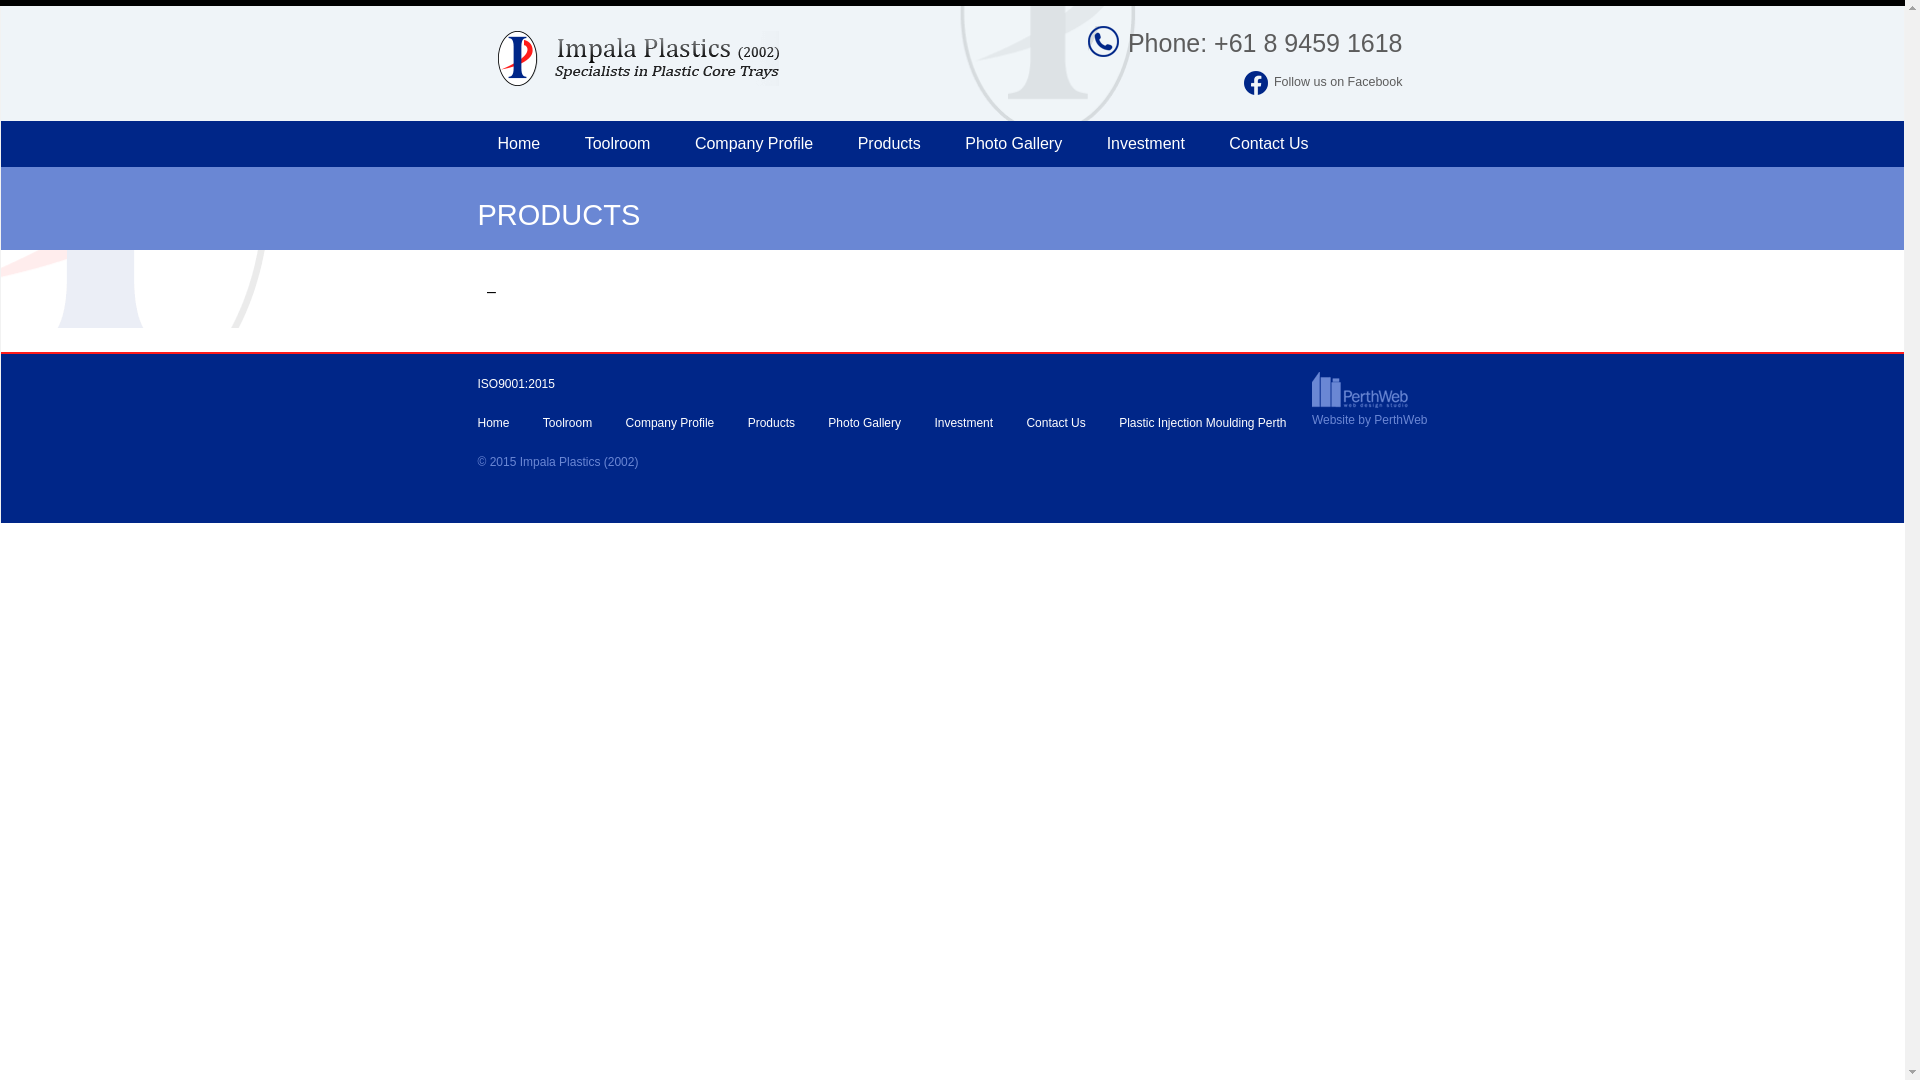 Image resolution: width=1920 pixels, height=1080 pixels. What do you see at coordinates (938, 190) in the screenshot?
I see `Impala 1 Core Tray` at bounding box center [938, 190].